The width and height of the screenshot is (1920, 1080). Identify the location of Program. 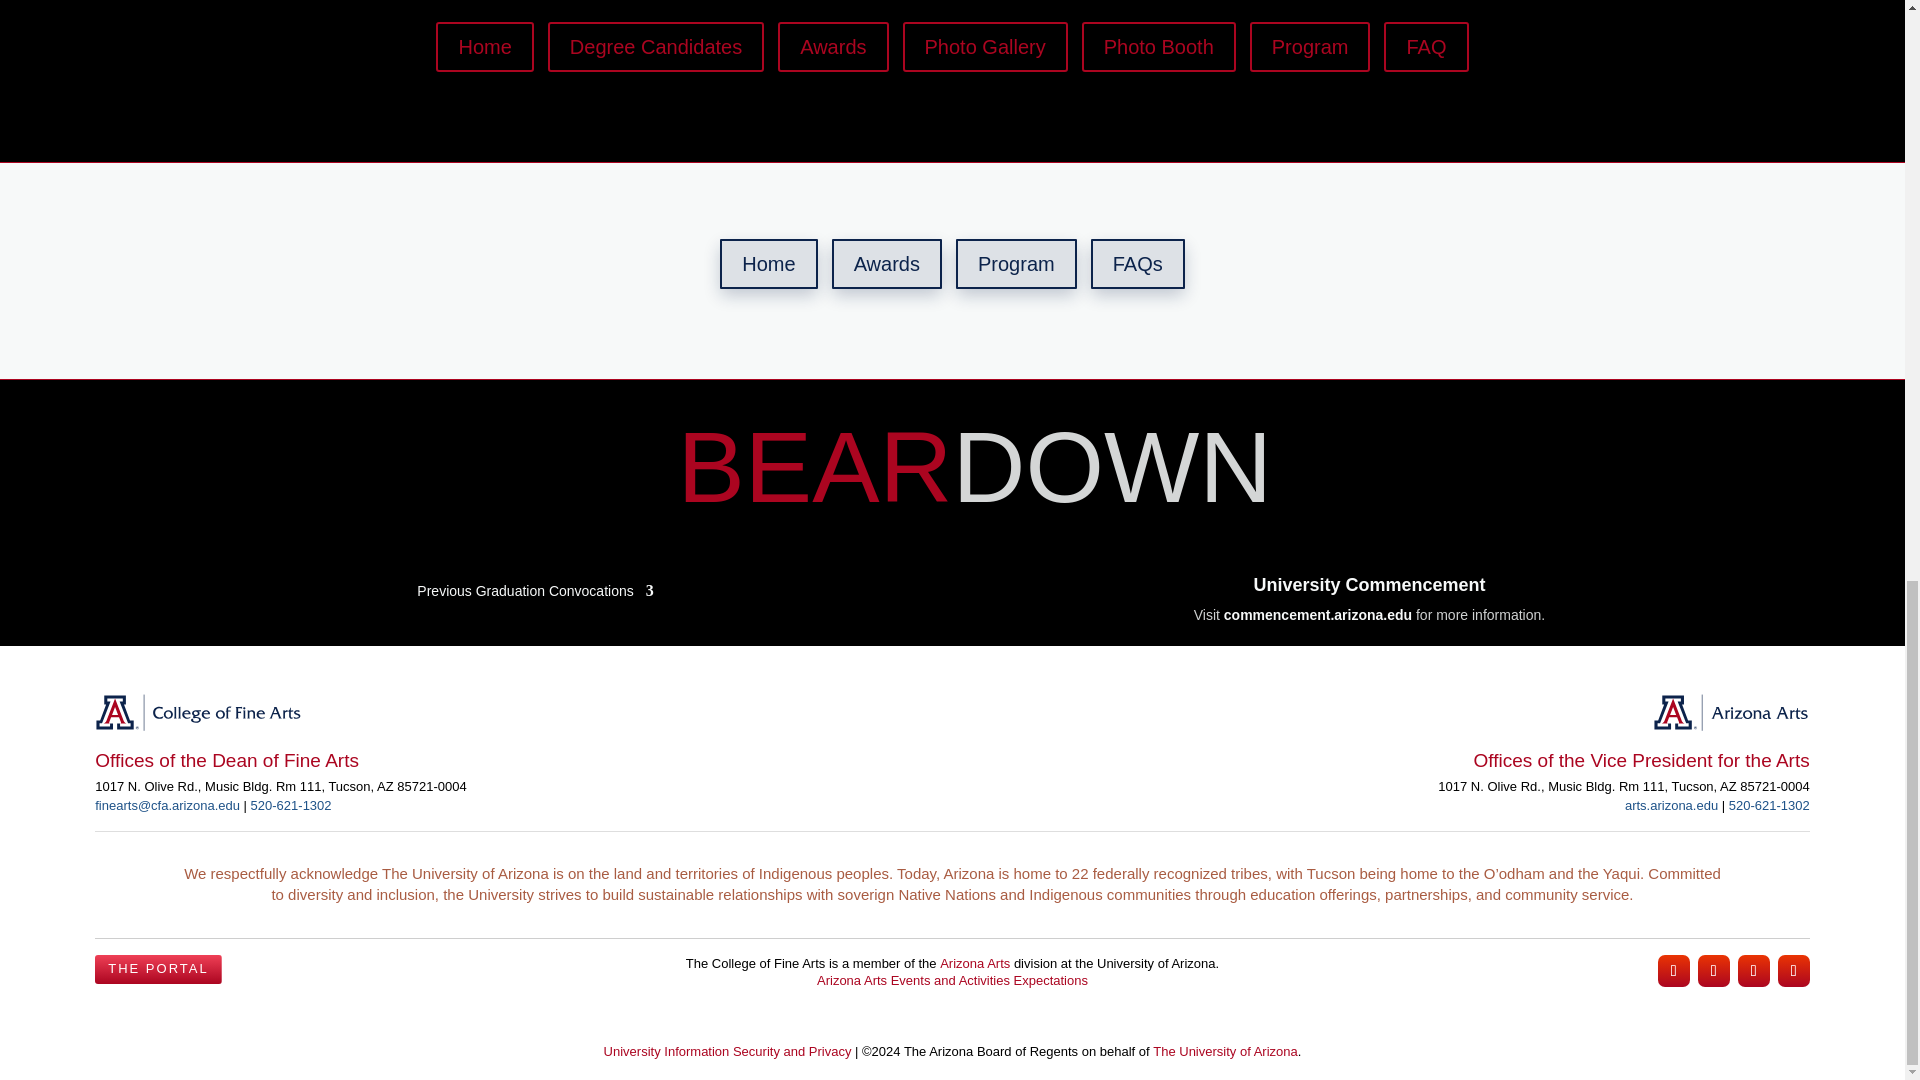
(1016, 264).